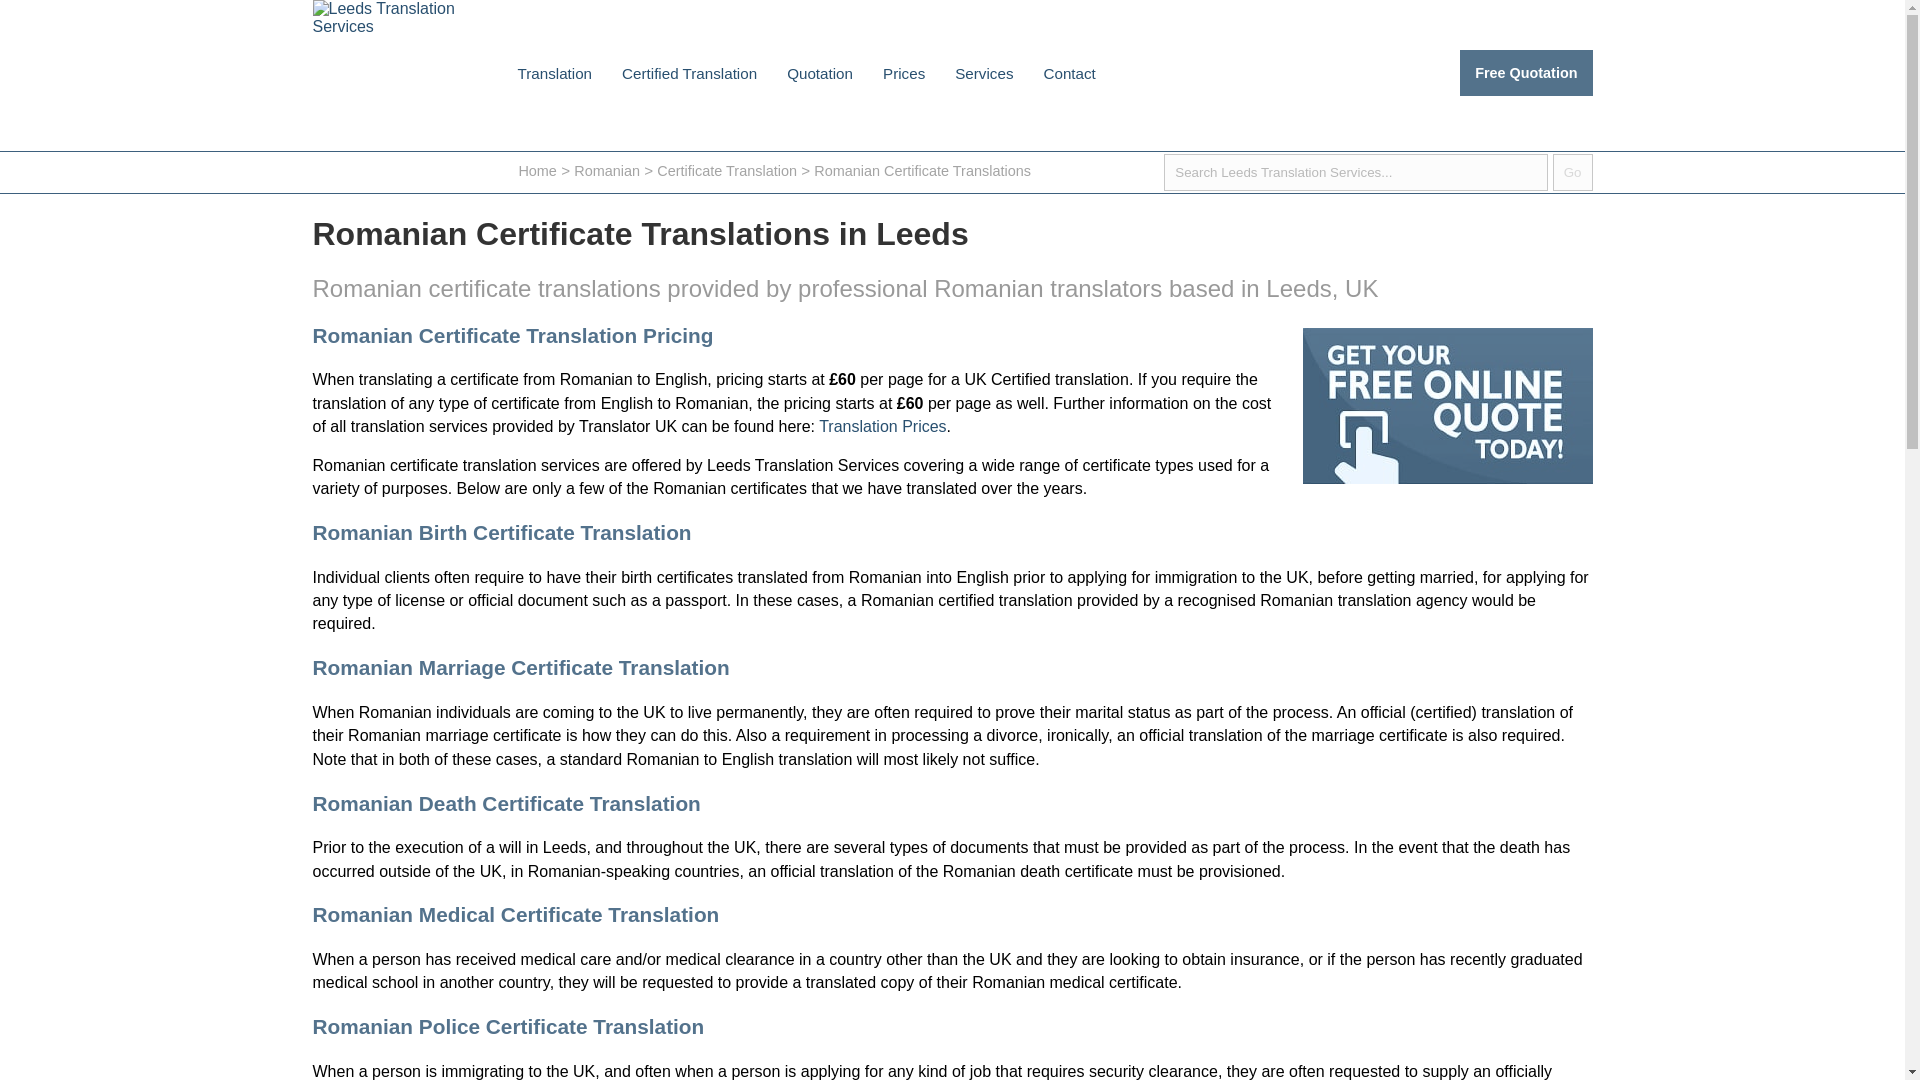 This screenshot has height=1080, width=1920. Describe the element at coordinates (819, 73) in the screenshot. I see `Quotation` at that location.